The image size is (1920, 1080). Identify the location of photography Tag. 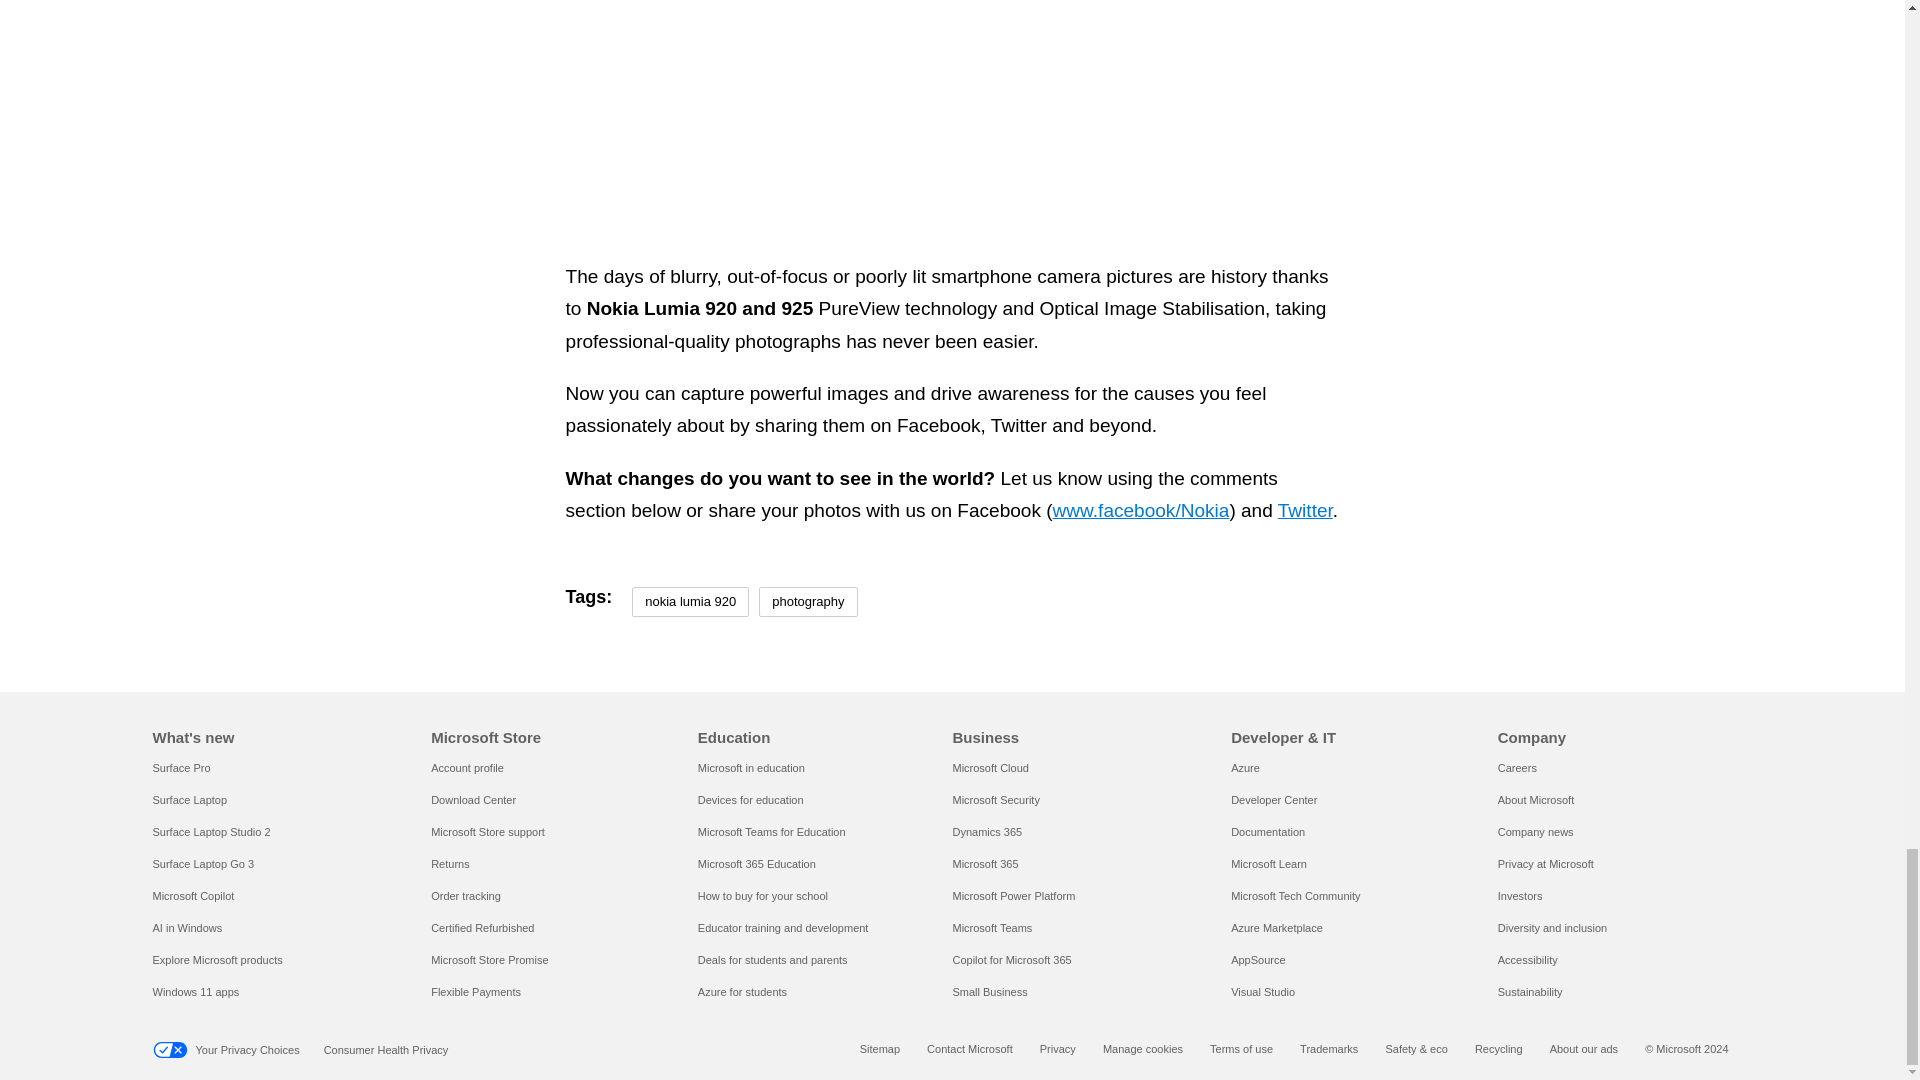
(807, 602).